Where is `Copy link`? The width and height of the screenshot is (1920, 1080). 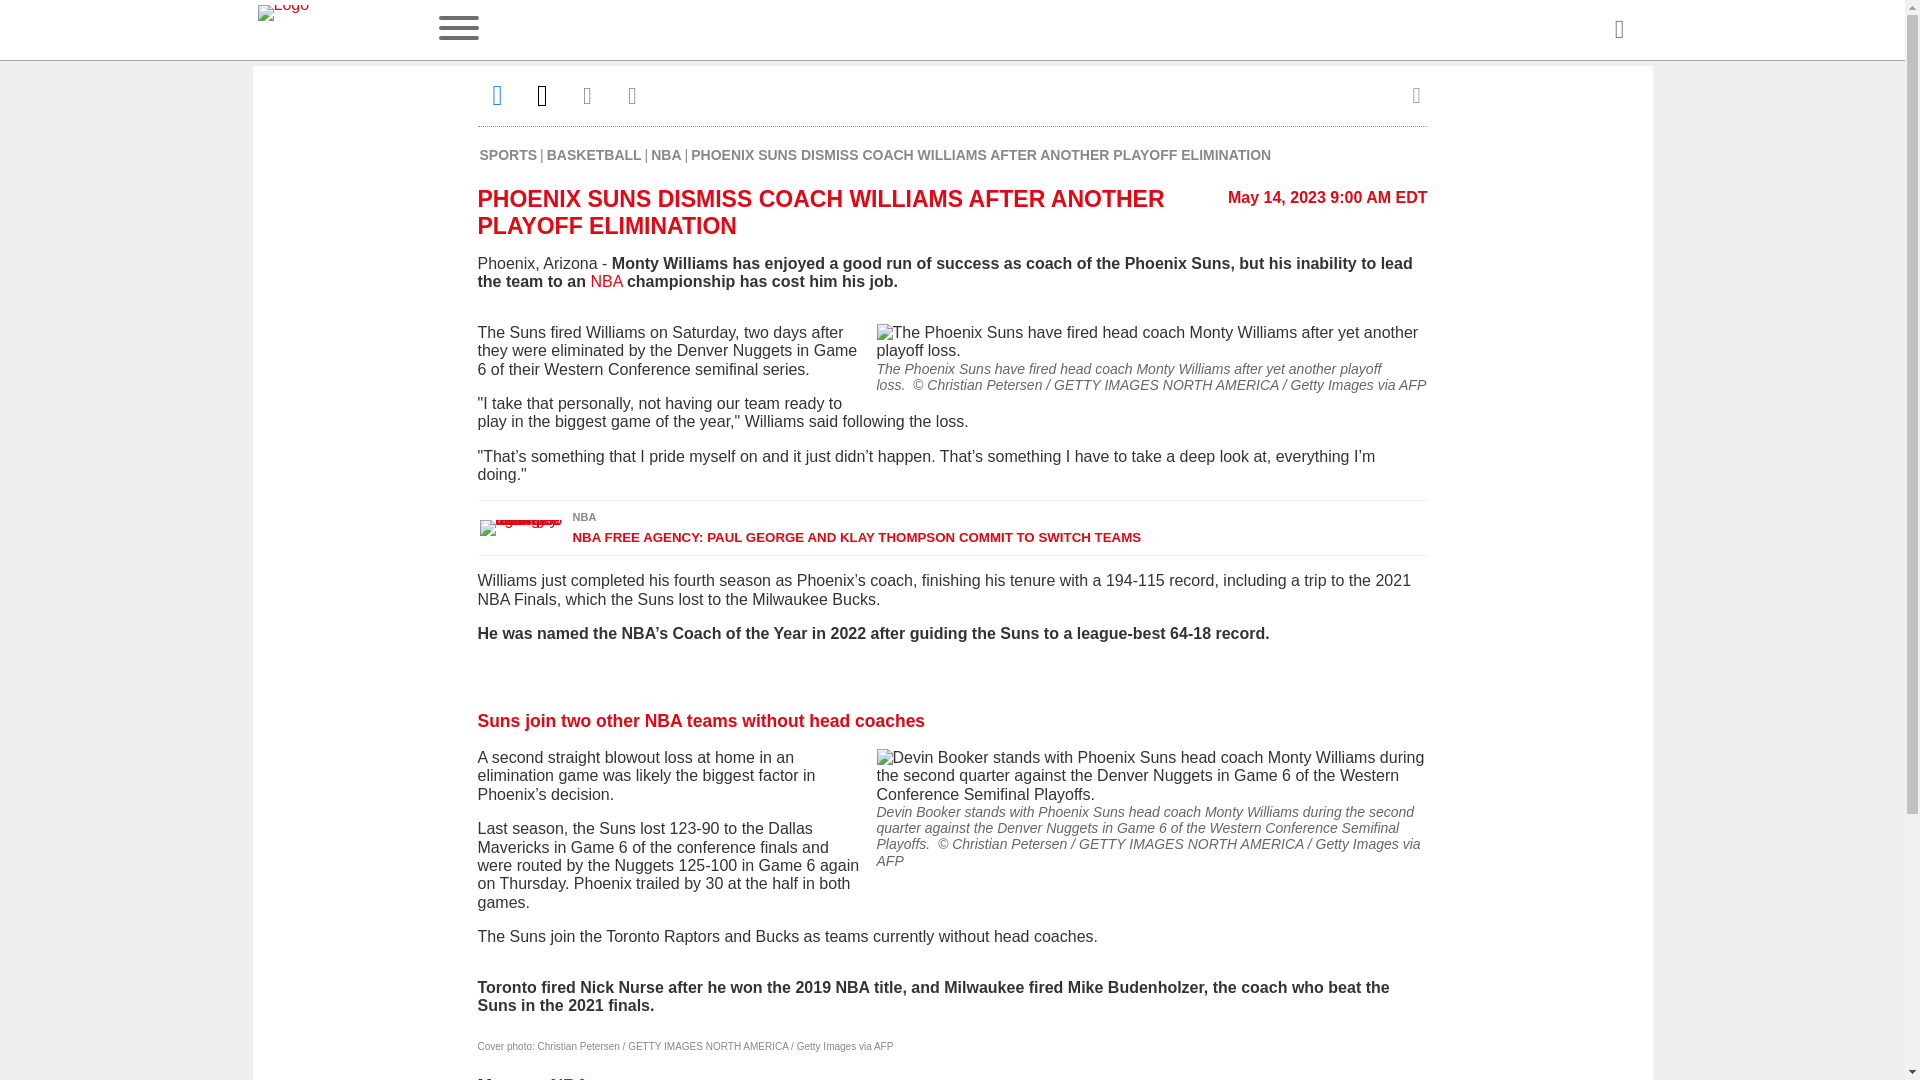 Copy link is located at coordinates (632, 95).